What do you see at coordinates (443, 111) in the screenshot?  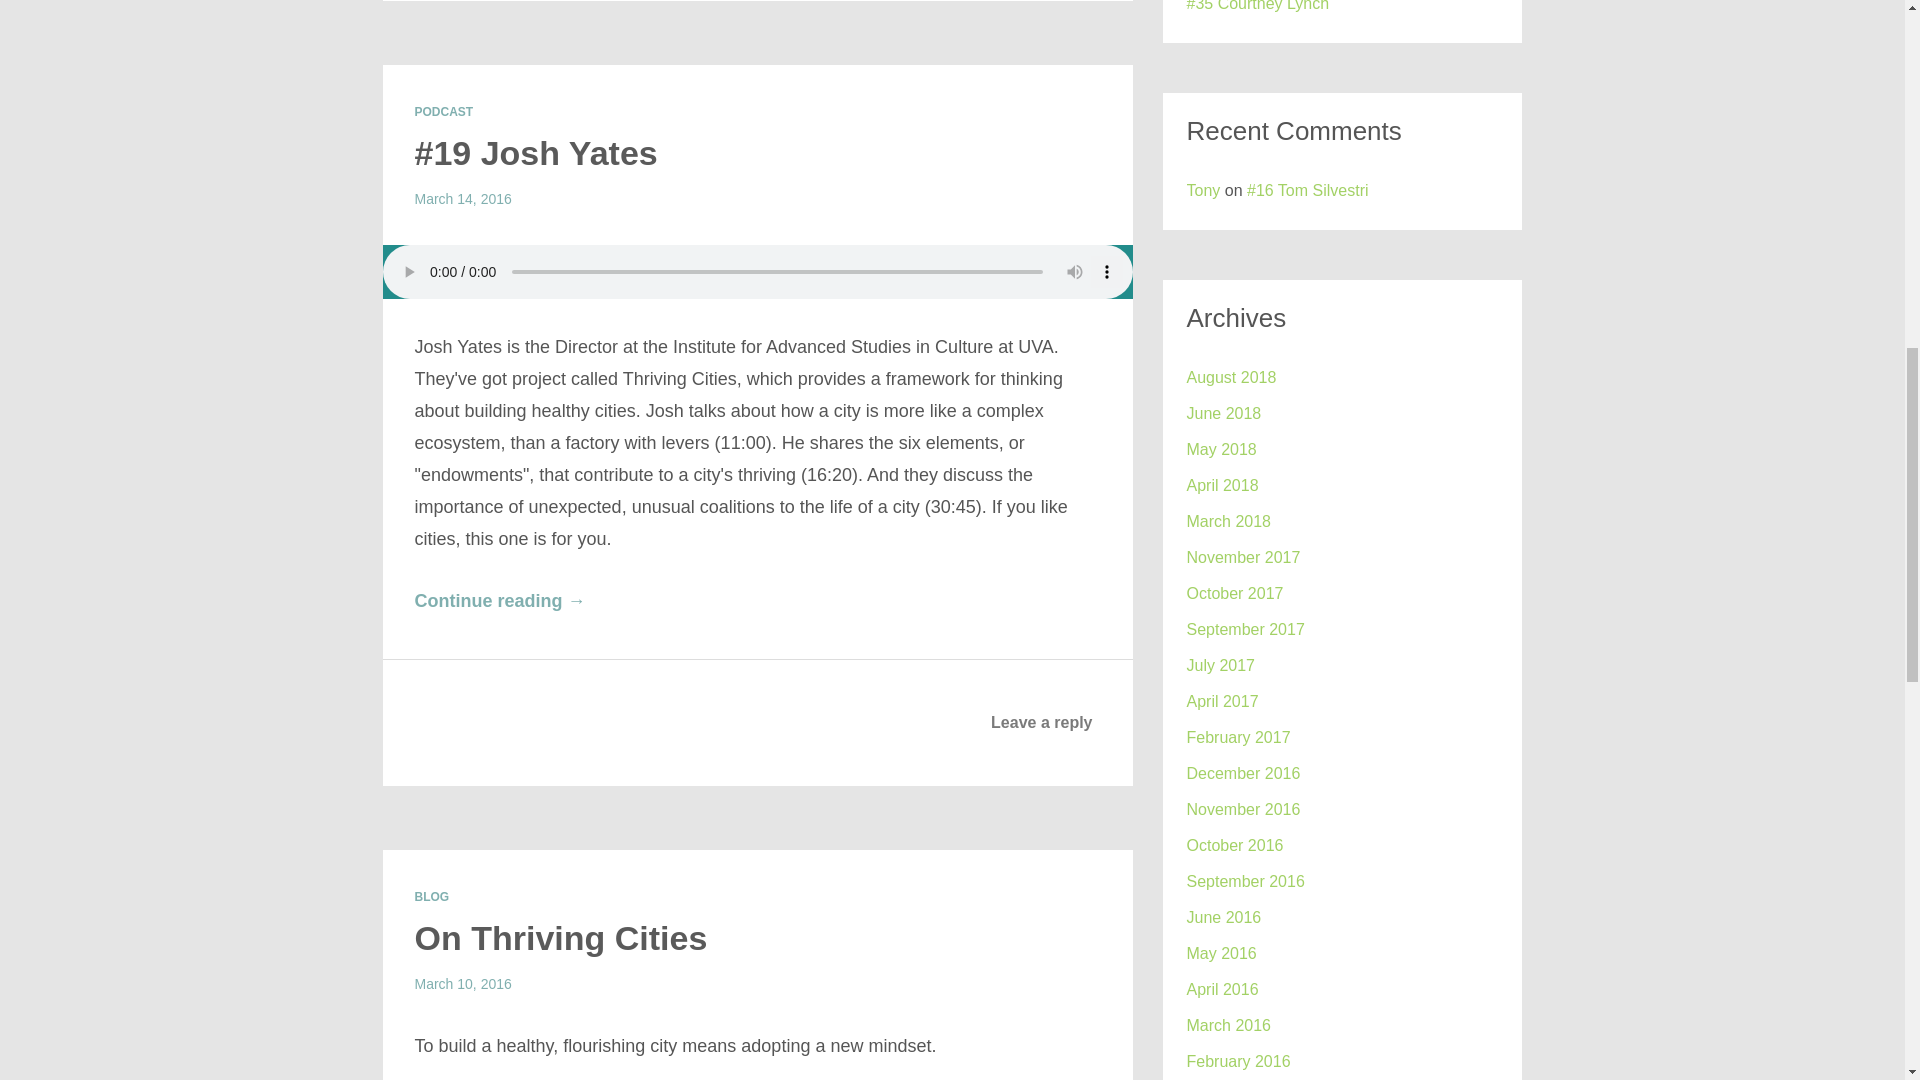 I see `PODCAST` at bounding box center [443, 111].